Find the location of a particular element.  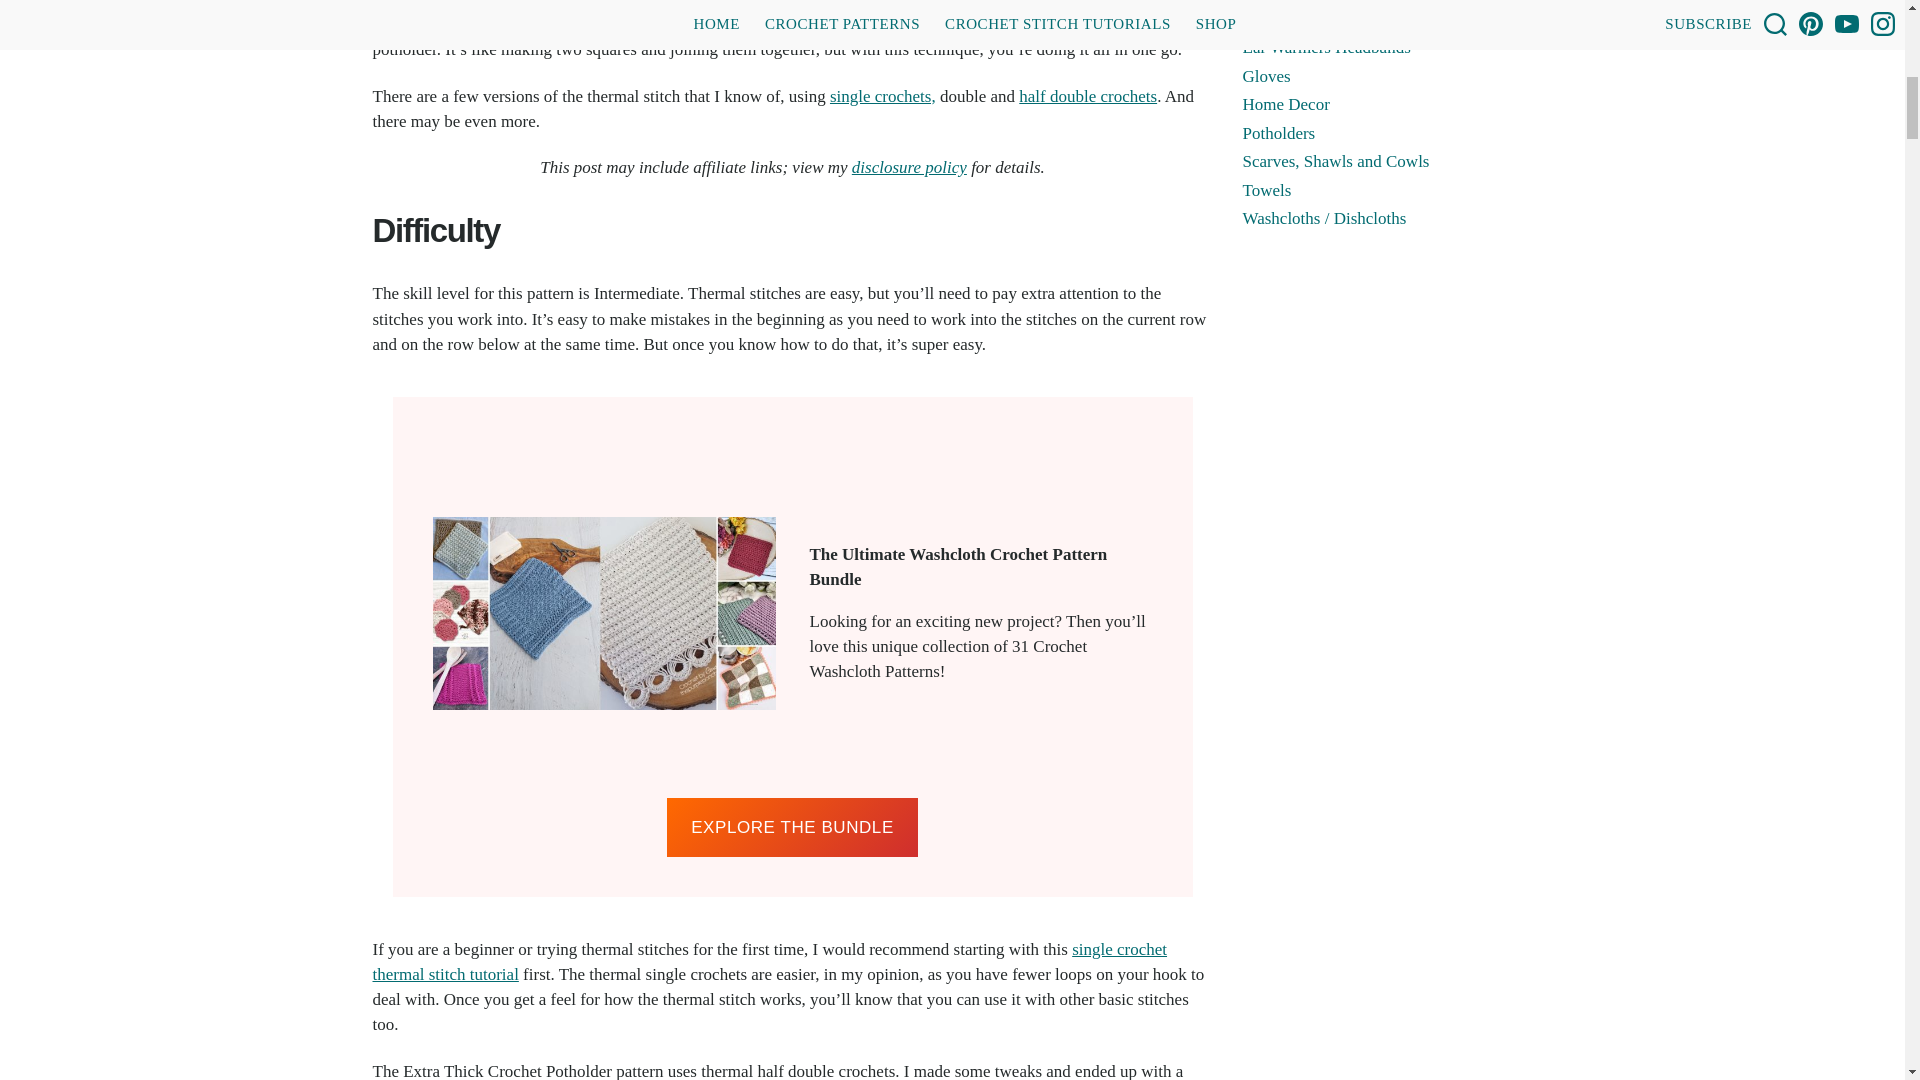

disclosure policy is located at coordinates (910, 167).